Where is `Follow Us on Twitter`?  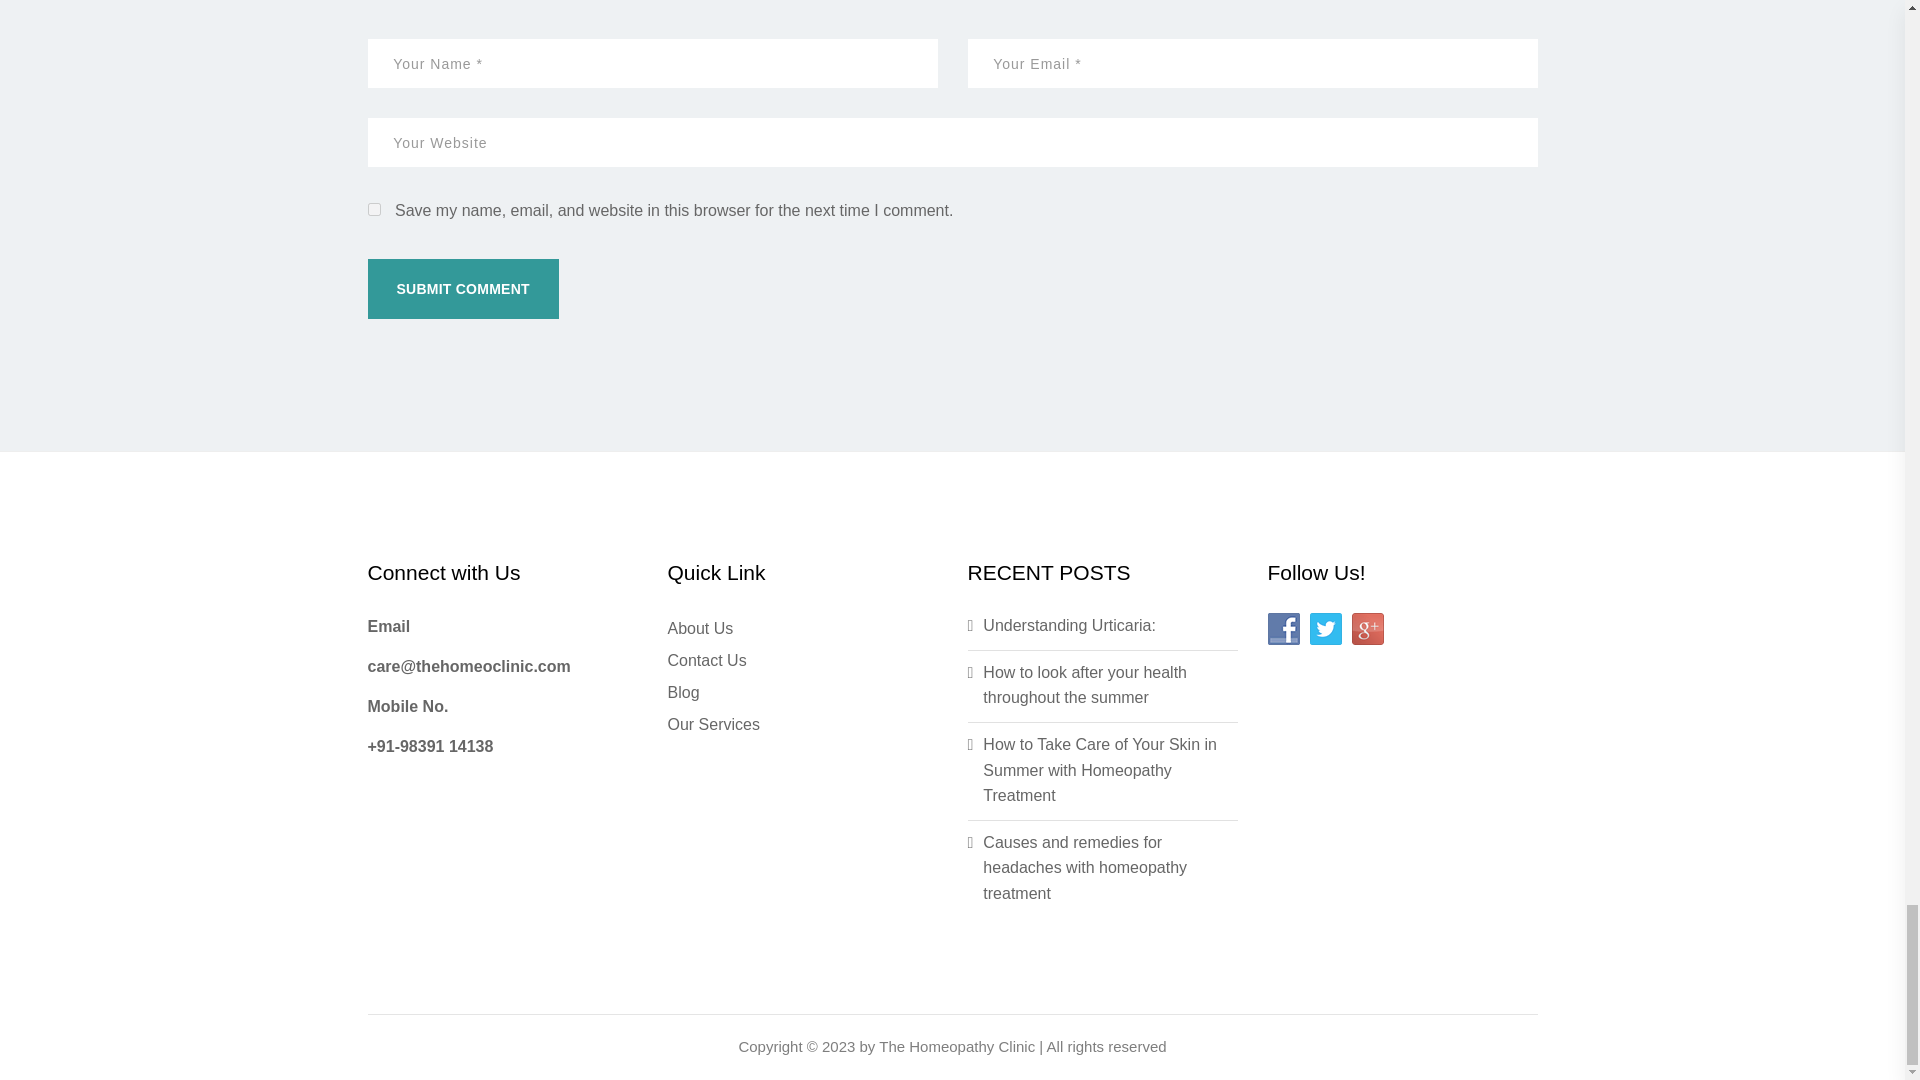 Follow Us on Twitter is located at coordinates (1326, 628).